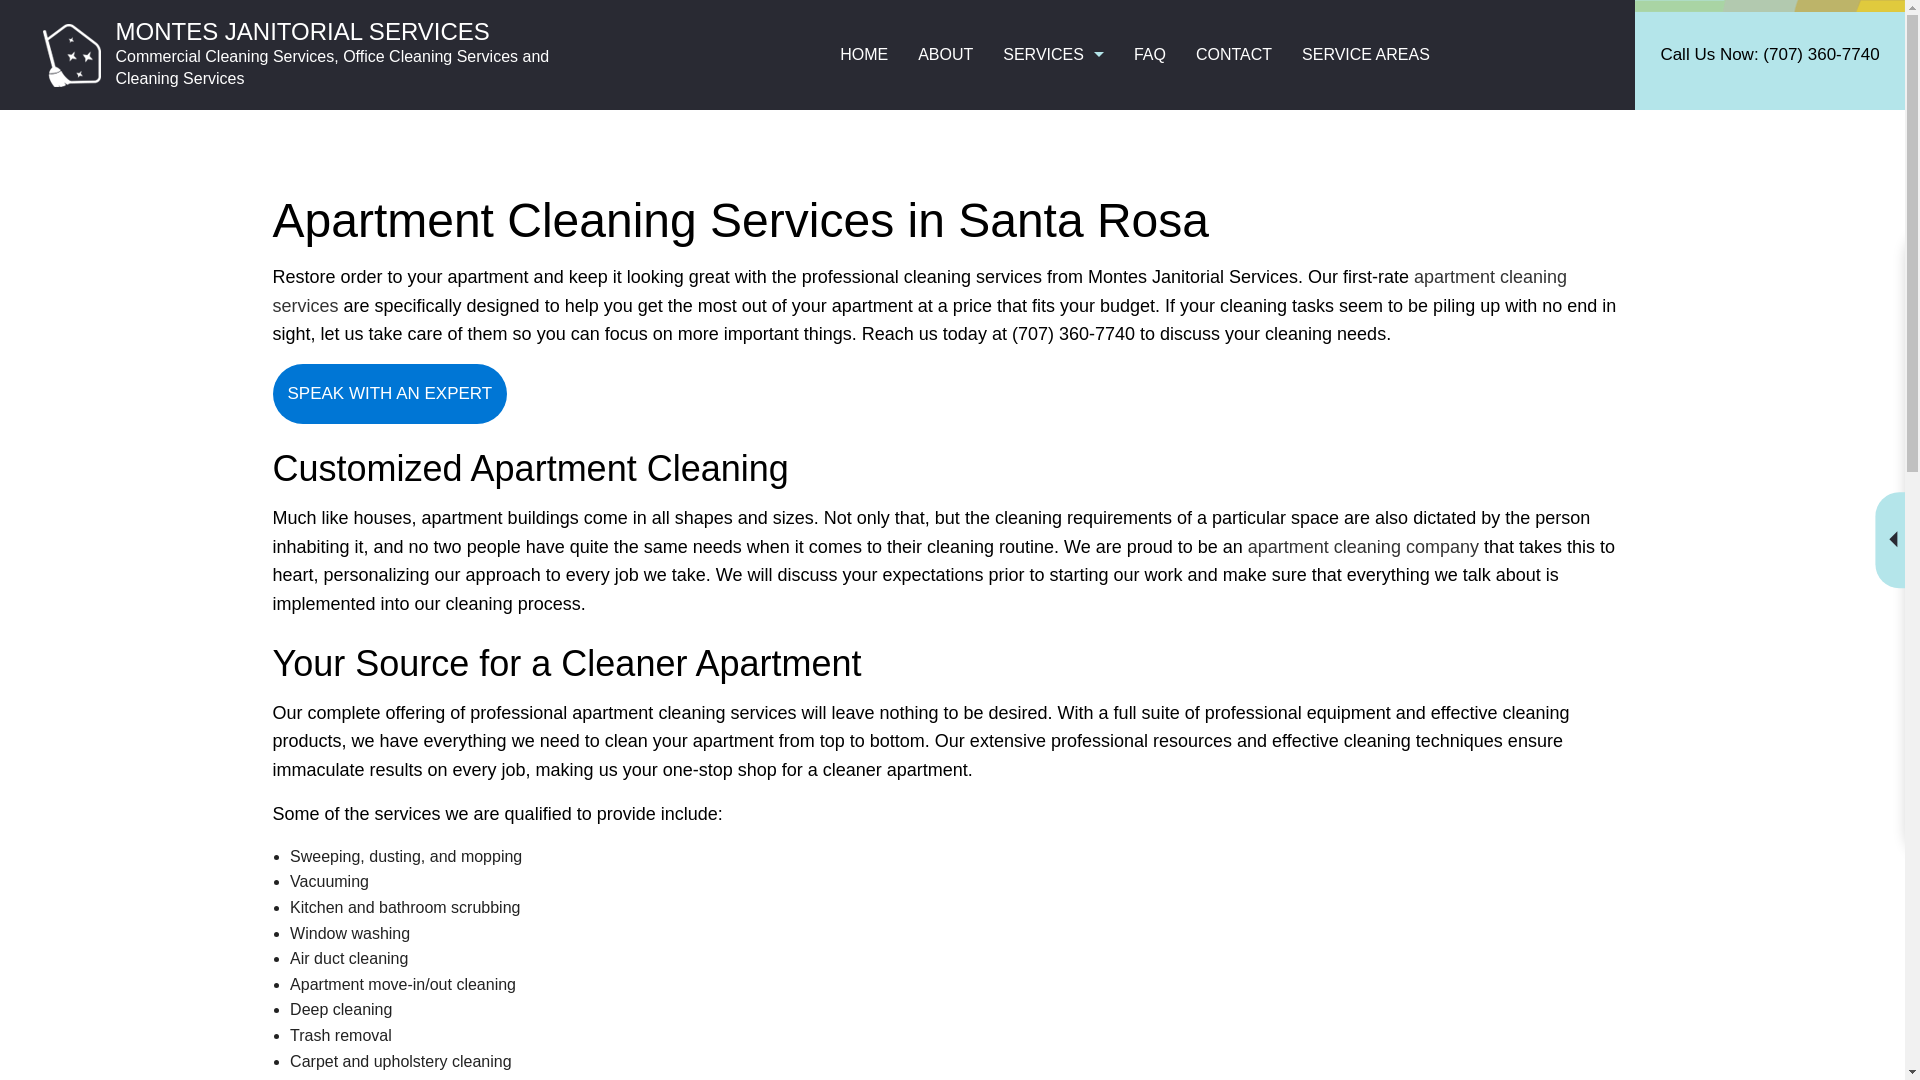 The image size is (1920, 1080). I want to click on BANK CLEANERS, so click(1166, 159).